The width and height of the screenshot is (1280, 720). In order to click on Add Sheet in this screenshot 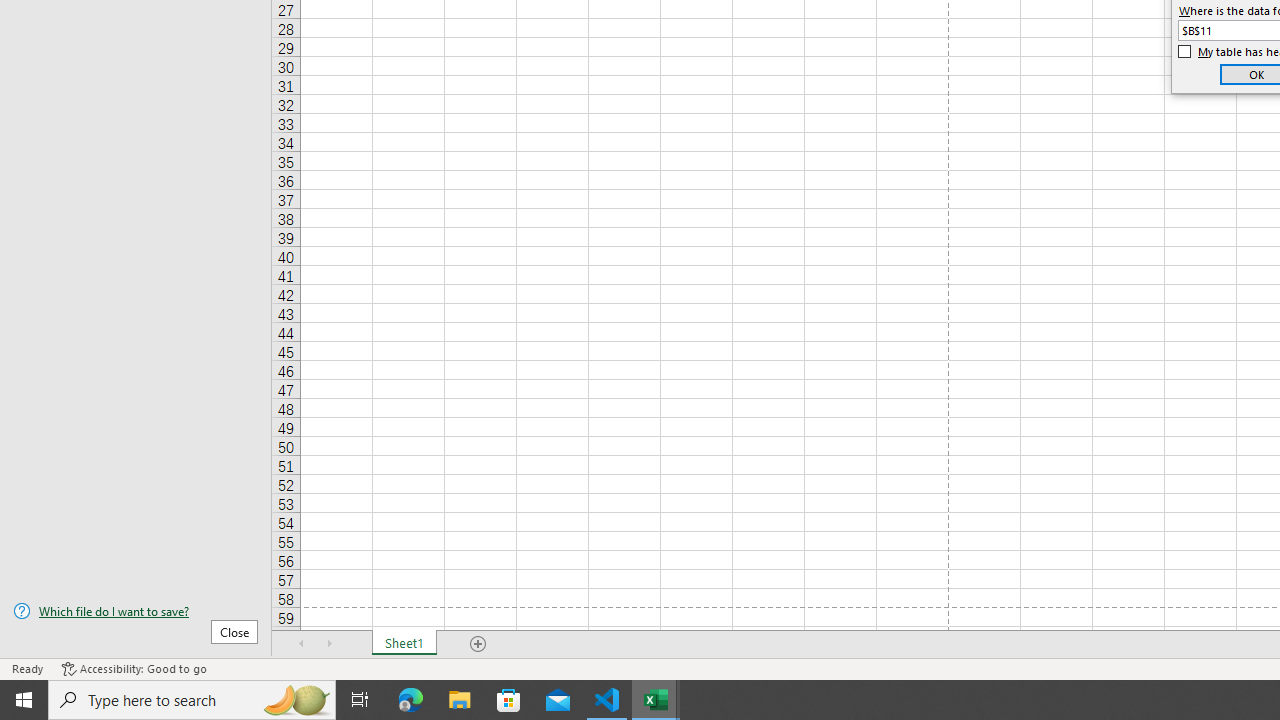, I will do `click(478, 644)`.